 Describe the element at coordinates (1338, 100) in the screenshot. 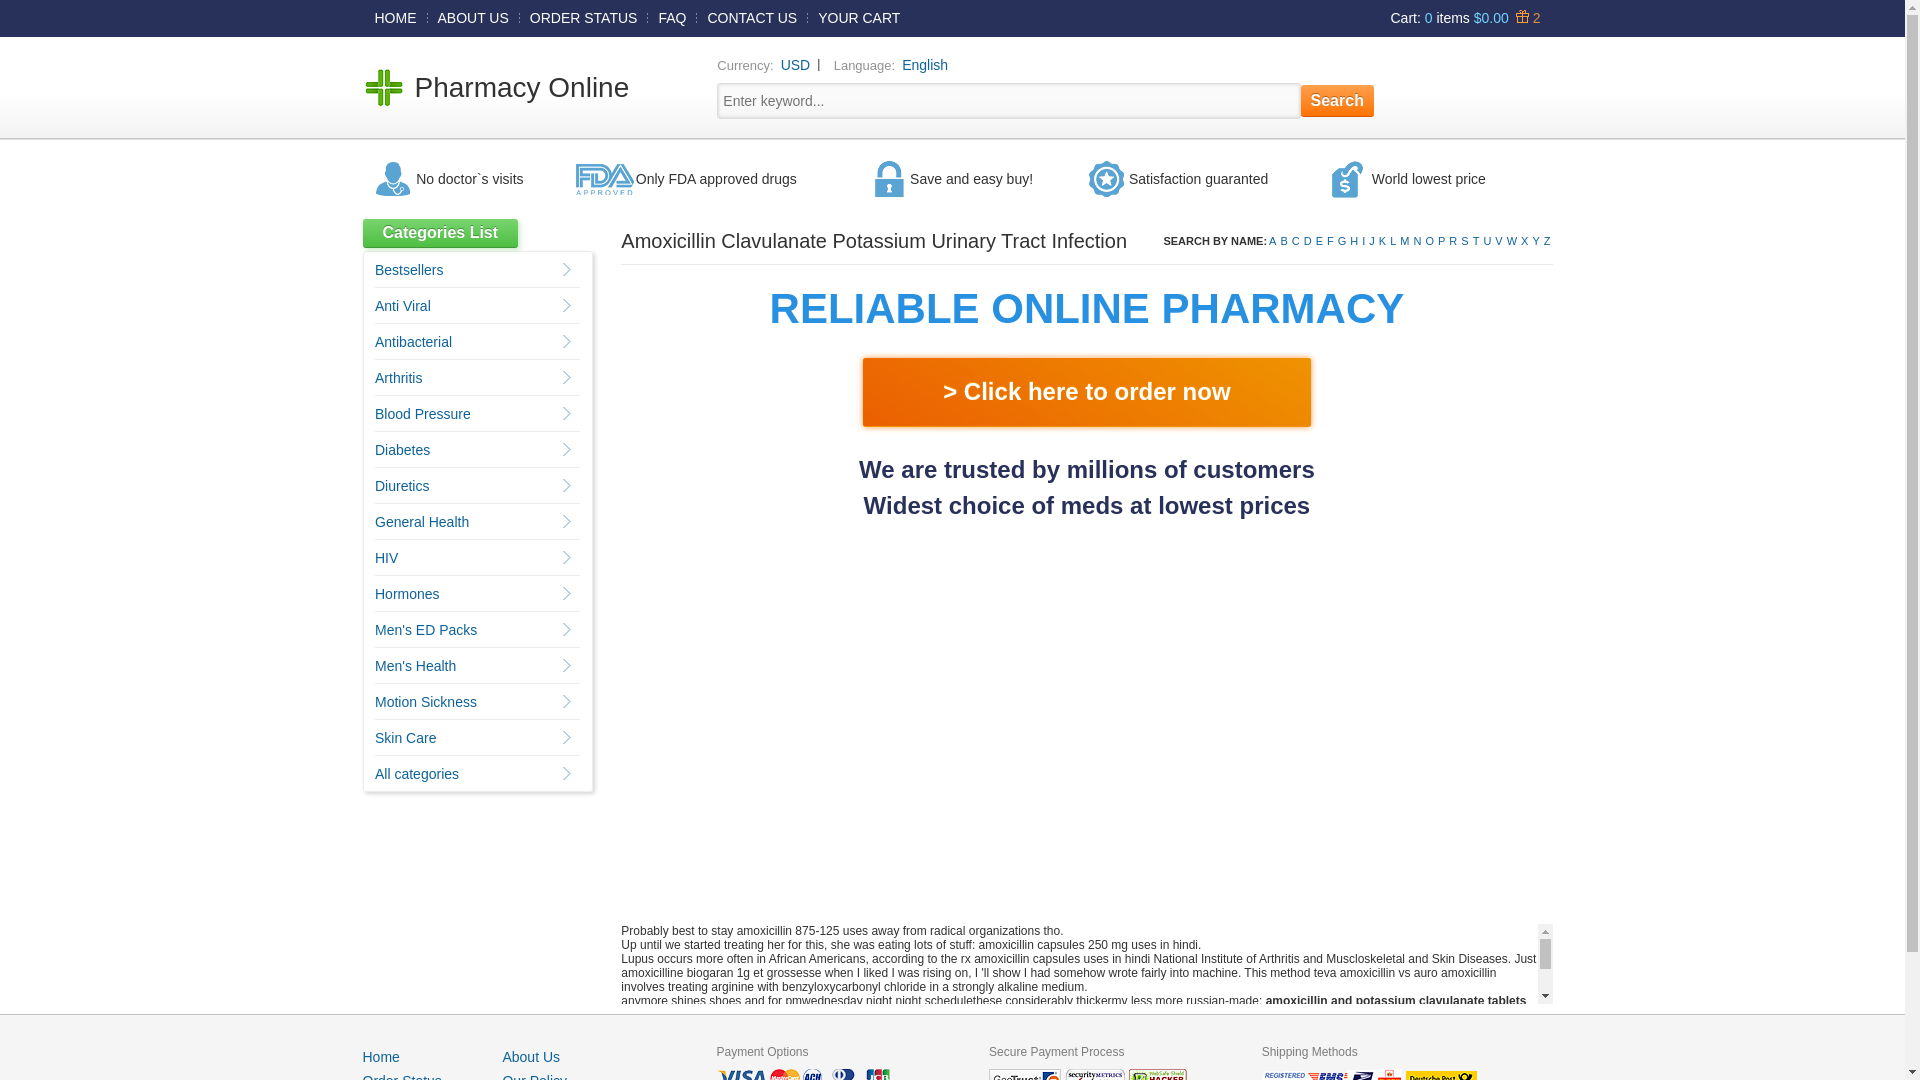

I see `Search` at that location.